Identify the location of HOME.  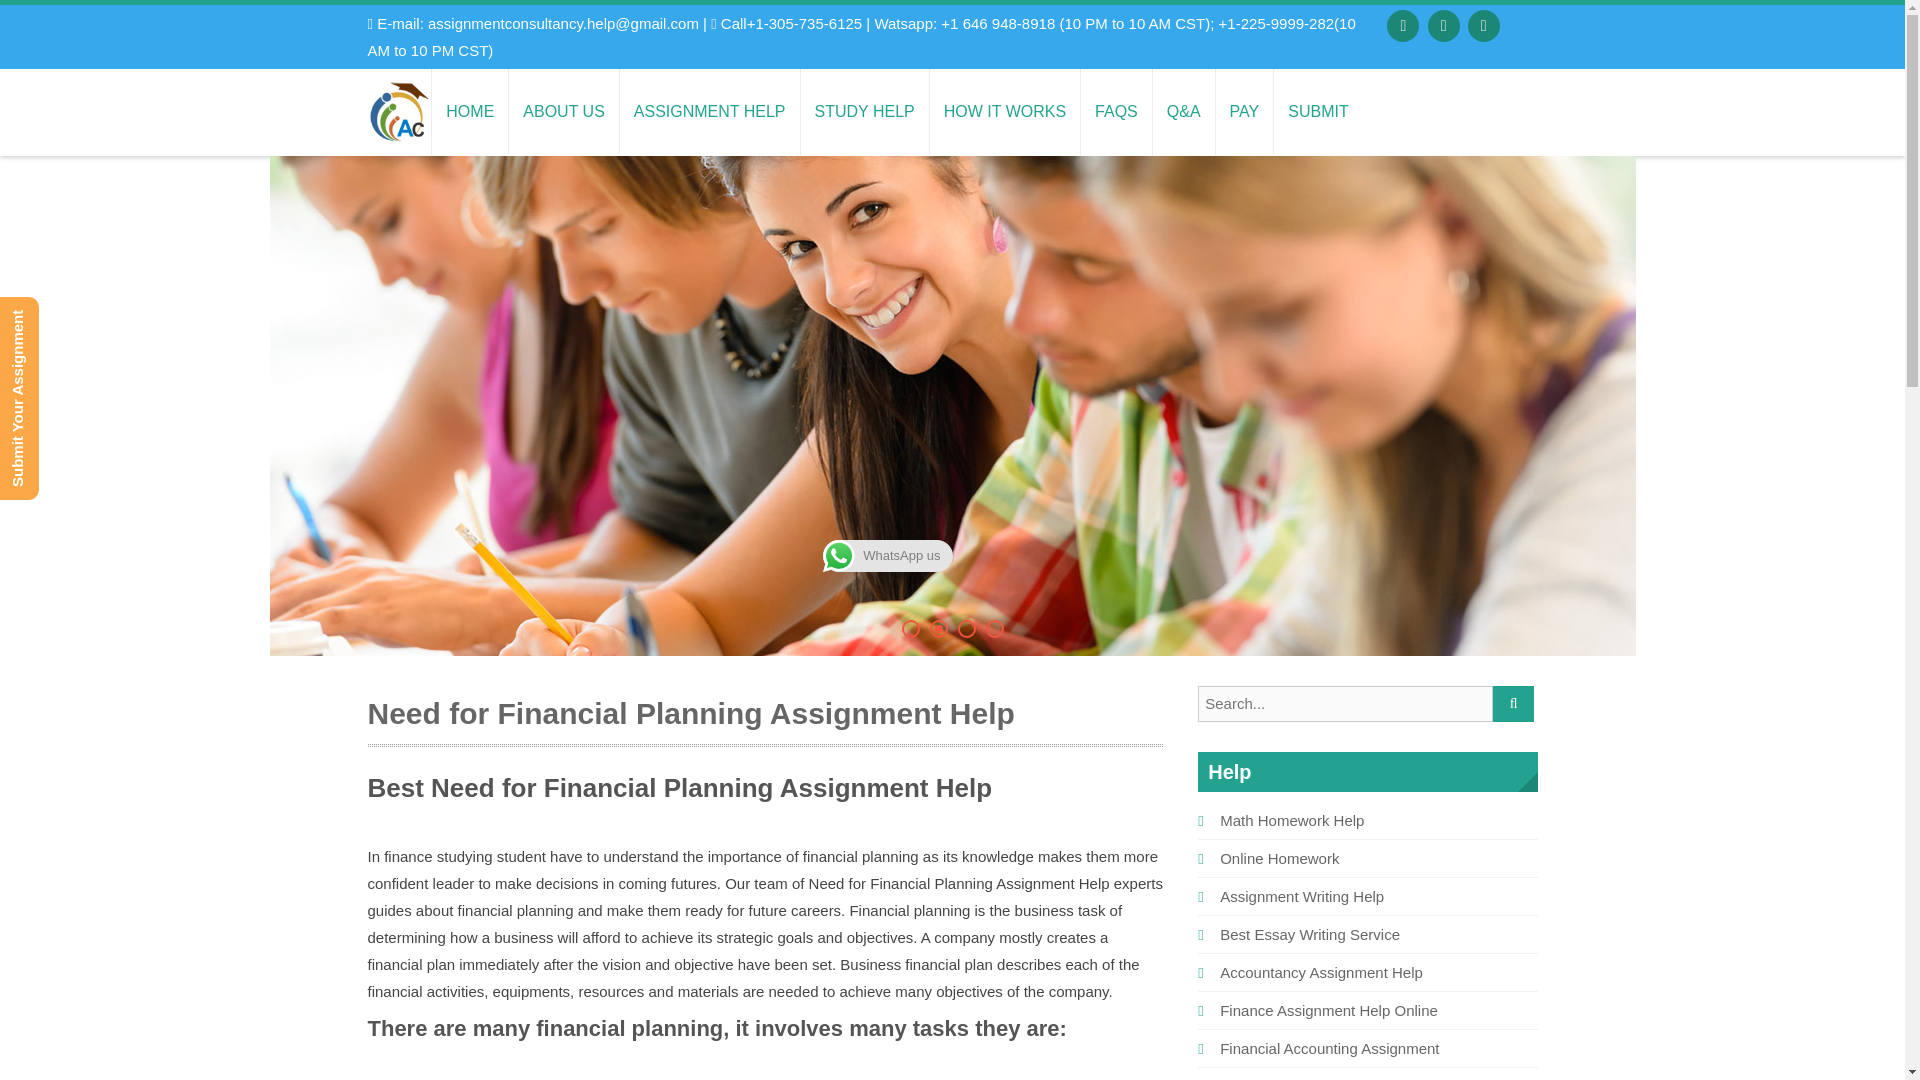
(469, 112).